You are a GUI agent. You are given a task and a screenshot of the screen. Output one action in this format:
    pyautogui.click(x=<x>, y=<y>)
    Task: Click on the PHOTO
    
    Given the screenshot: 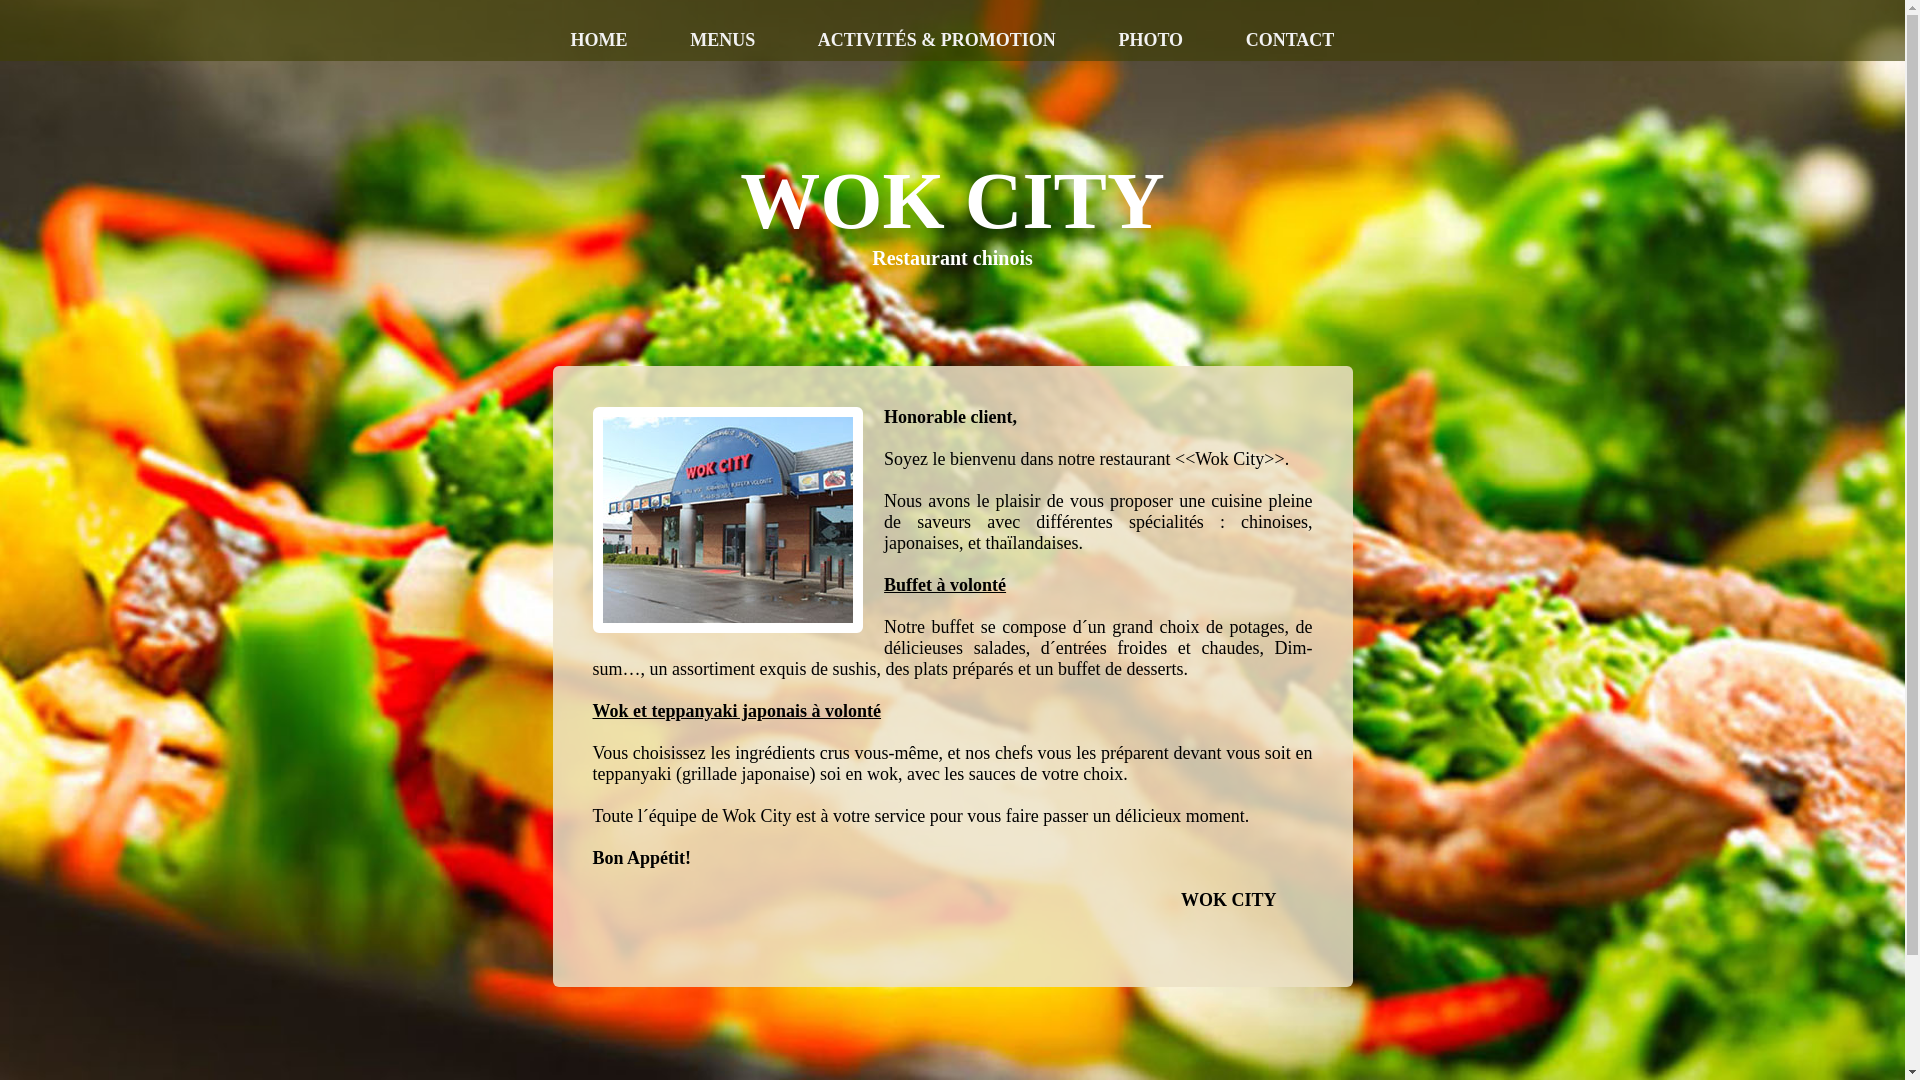 What is the action you would take?
    pyautogui.click(x=1150, y=30)
    